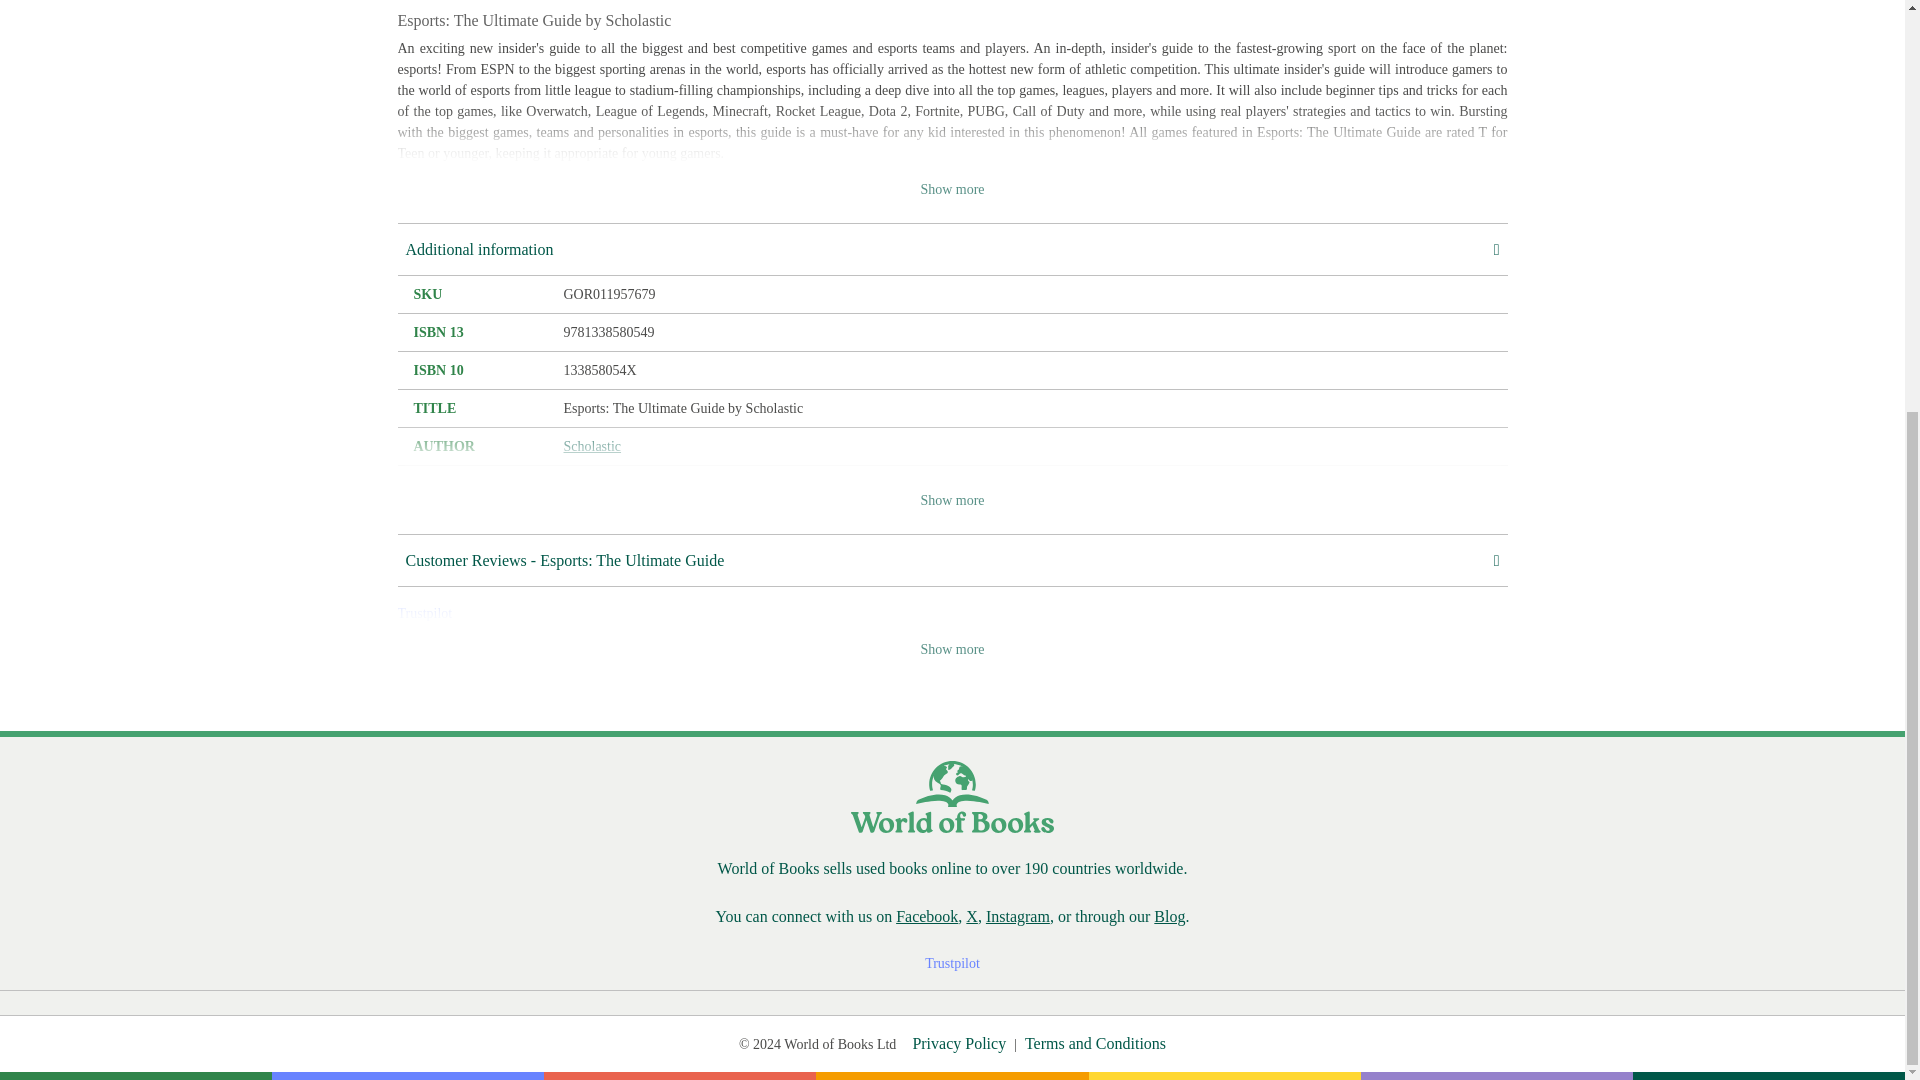 The height and width of the screenshot is (1080, 1920). Describe the element at coordinates (593, 446) in the screenshot. I see `Scholastic` at that location.